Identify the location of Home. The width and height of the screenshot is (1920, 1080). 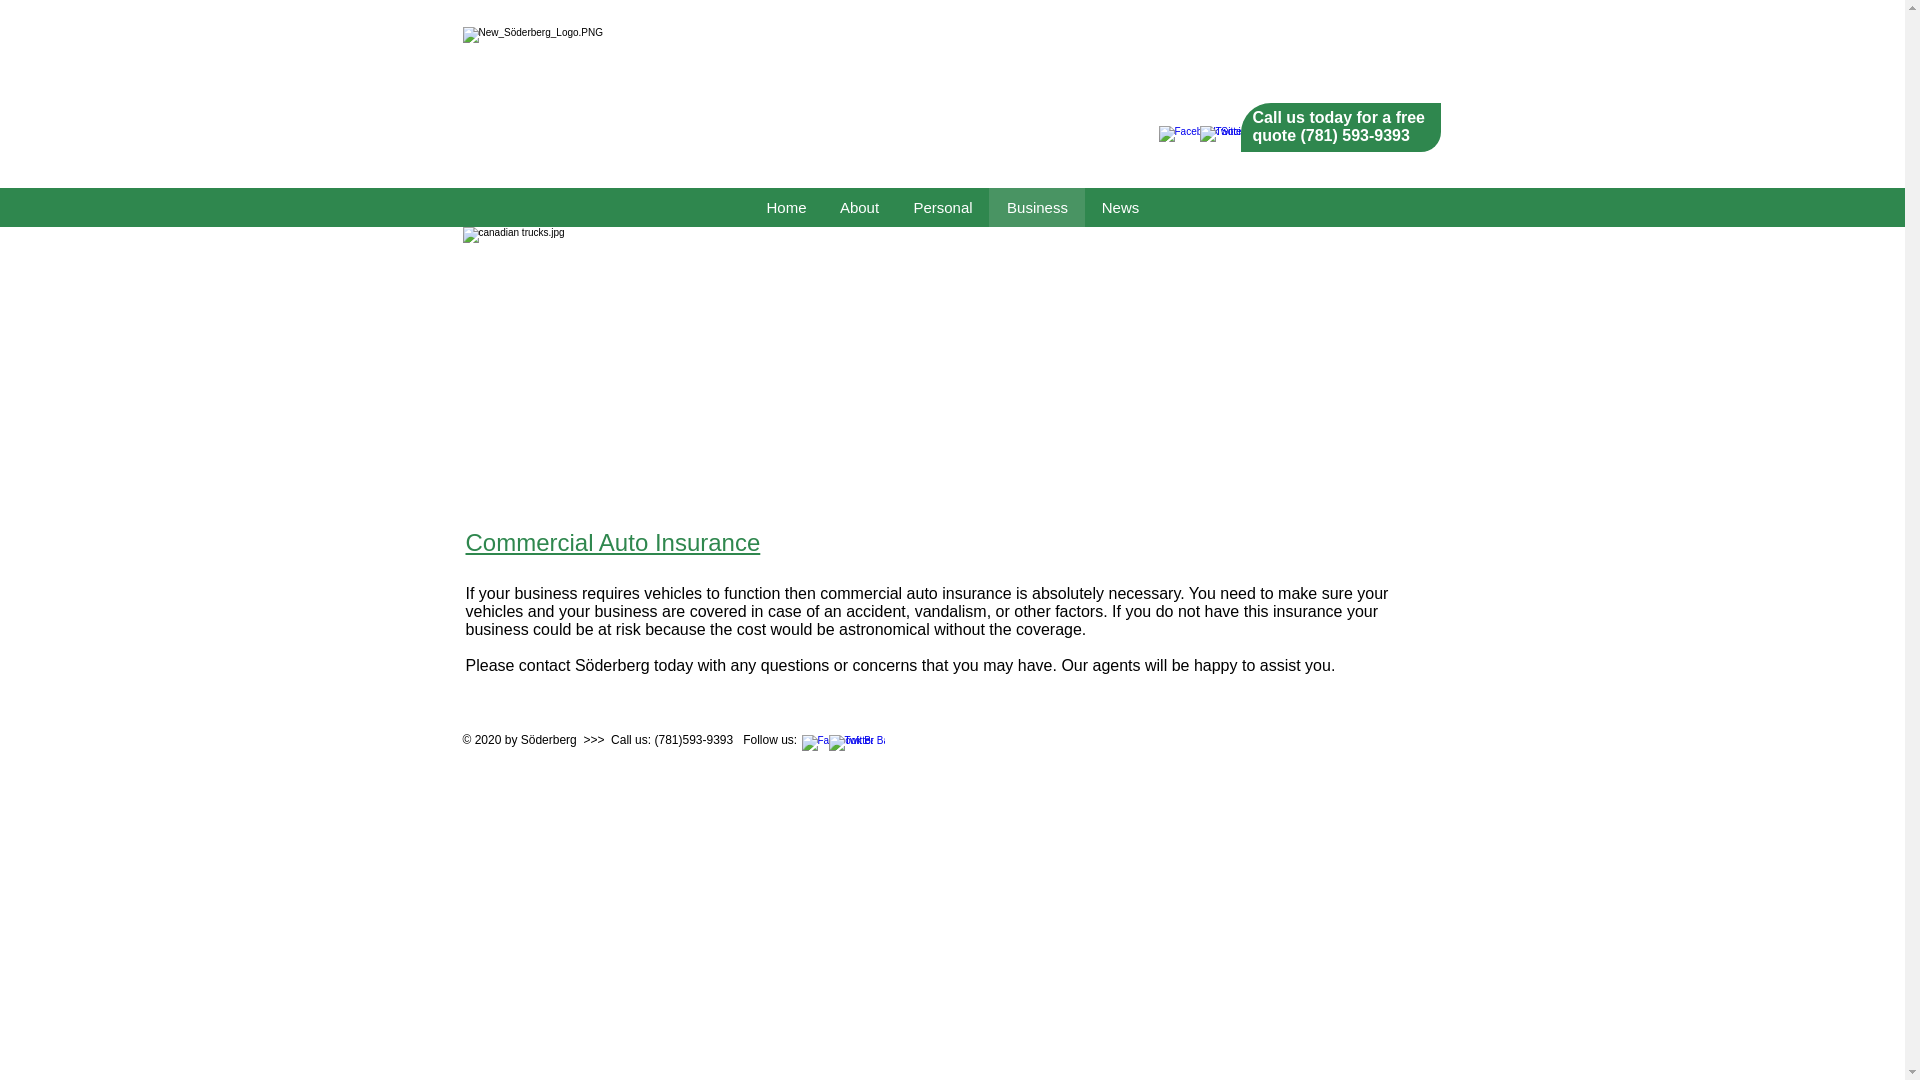
(786, 206).